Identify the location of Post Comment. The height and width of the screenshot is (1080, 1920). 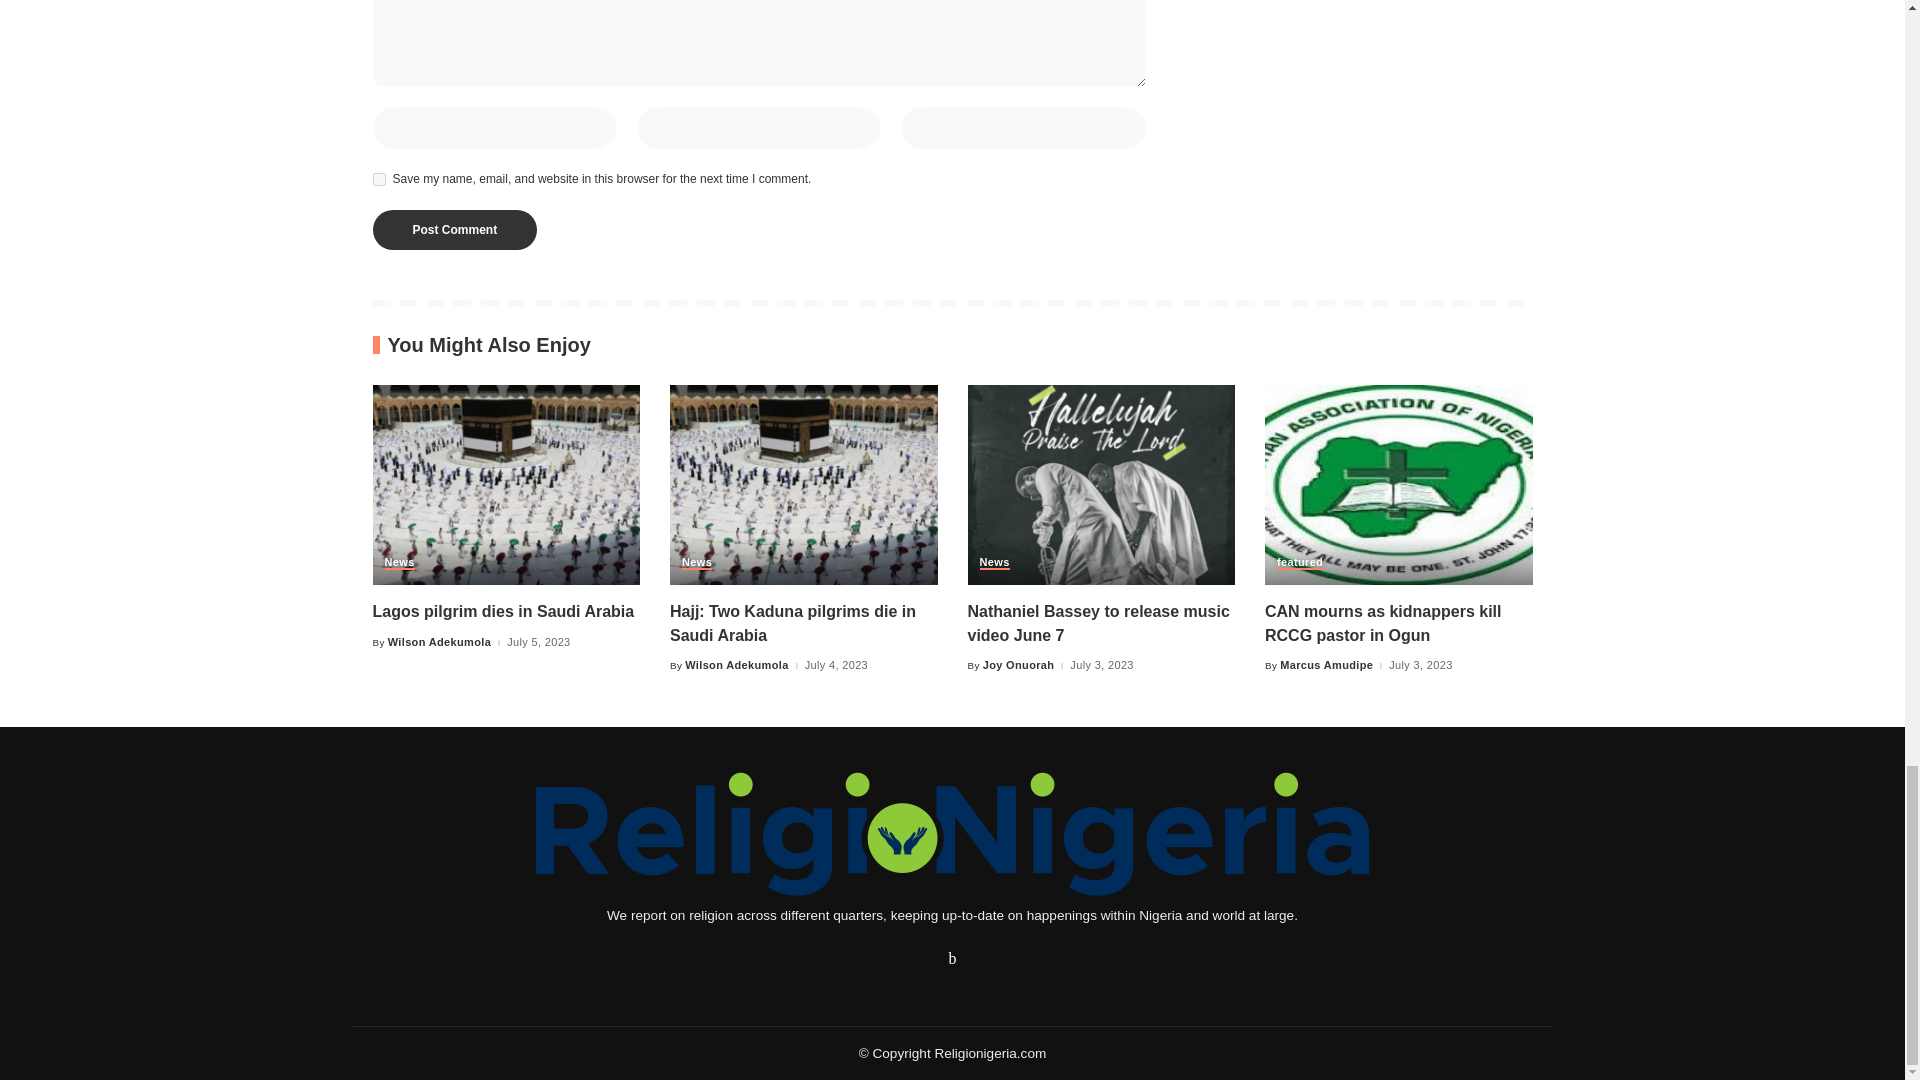
(454, 229).